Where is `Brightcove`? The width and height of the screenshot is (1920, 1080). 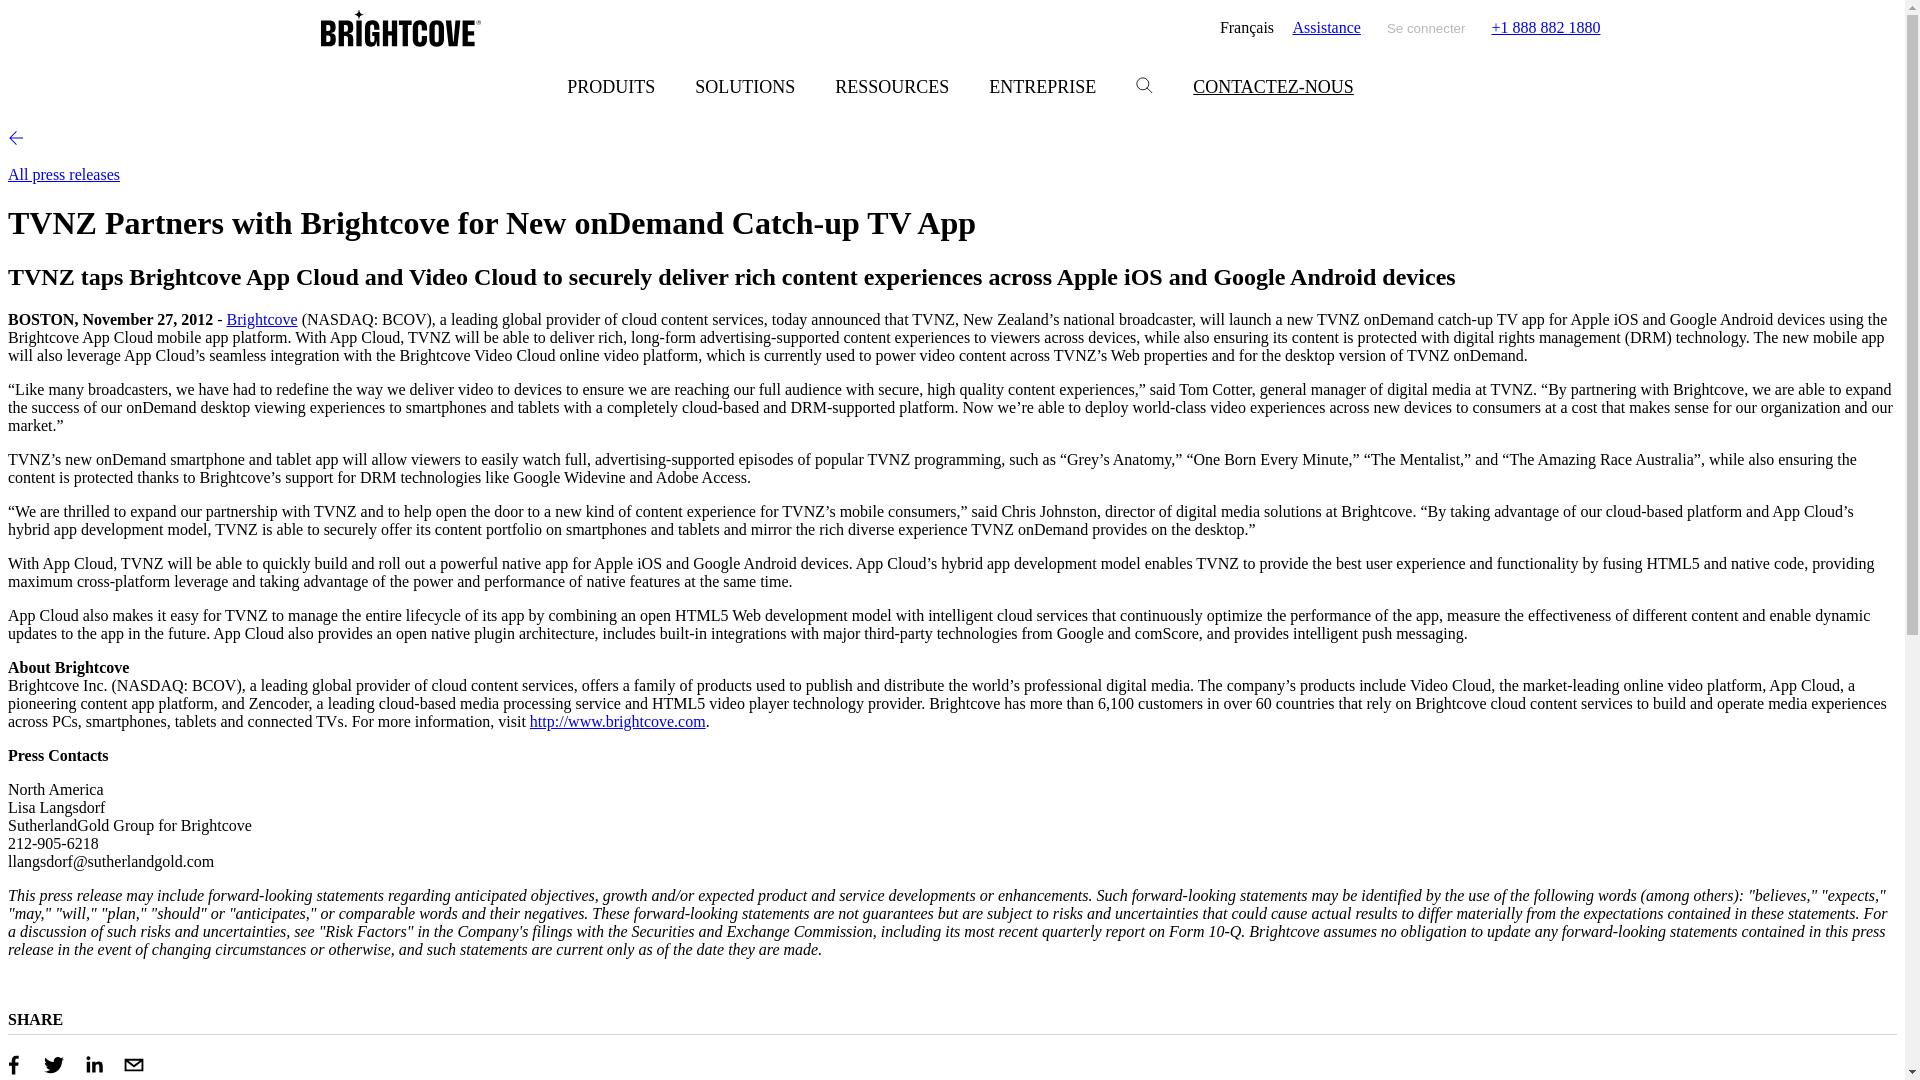
Brightcove is located at coordinates (262, 320).